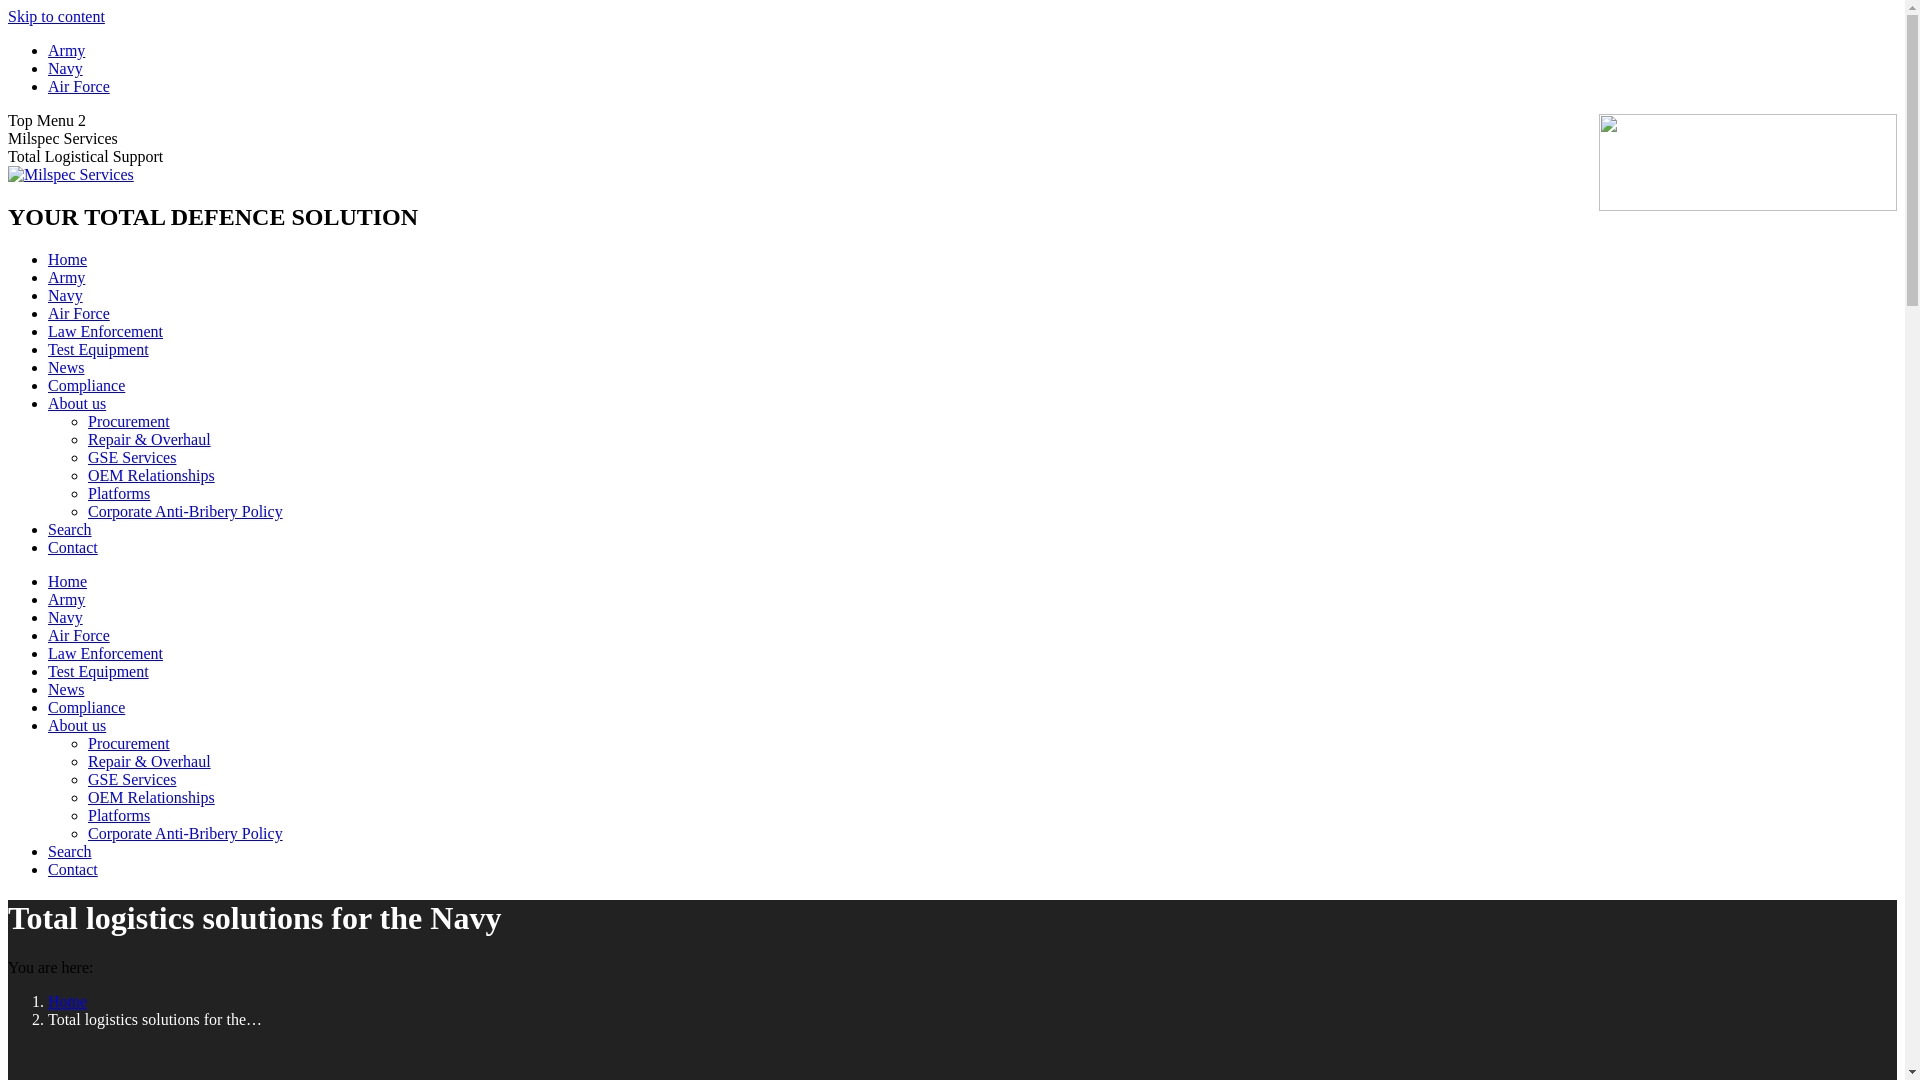 The image size is (1920, 1080). I want to click on Navy, so click(66, 618).